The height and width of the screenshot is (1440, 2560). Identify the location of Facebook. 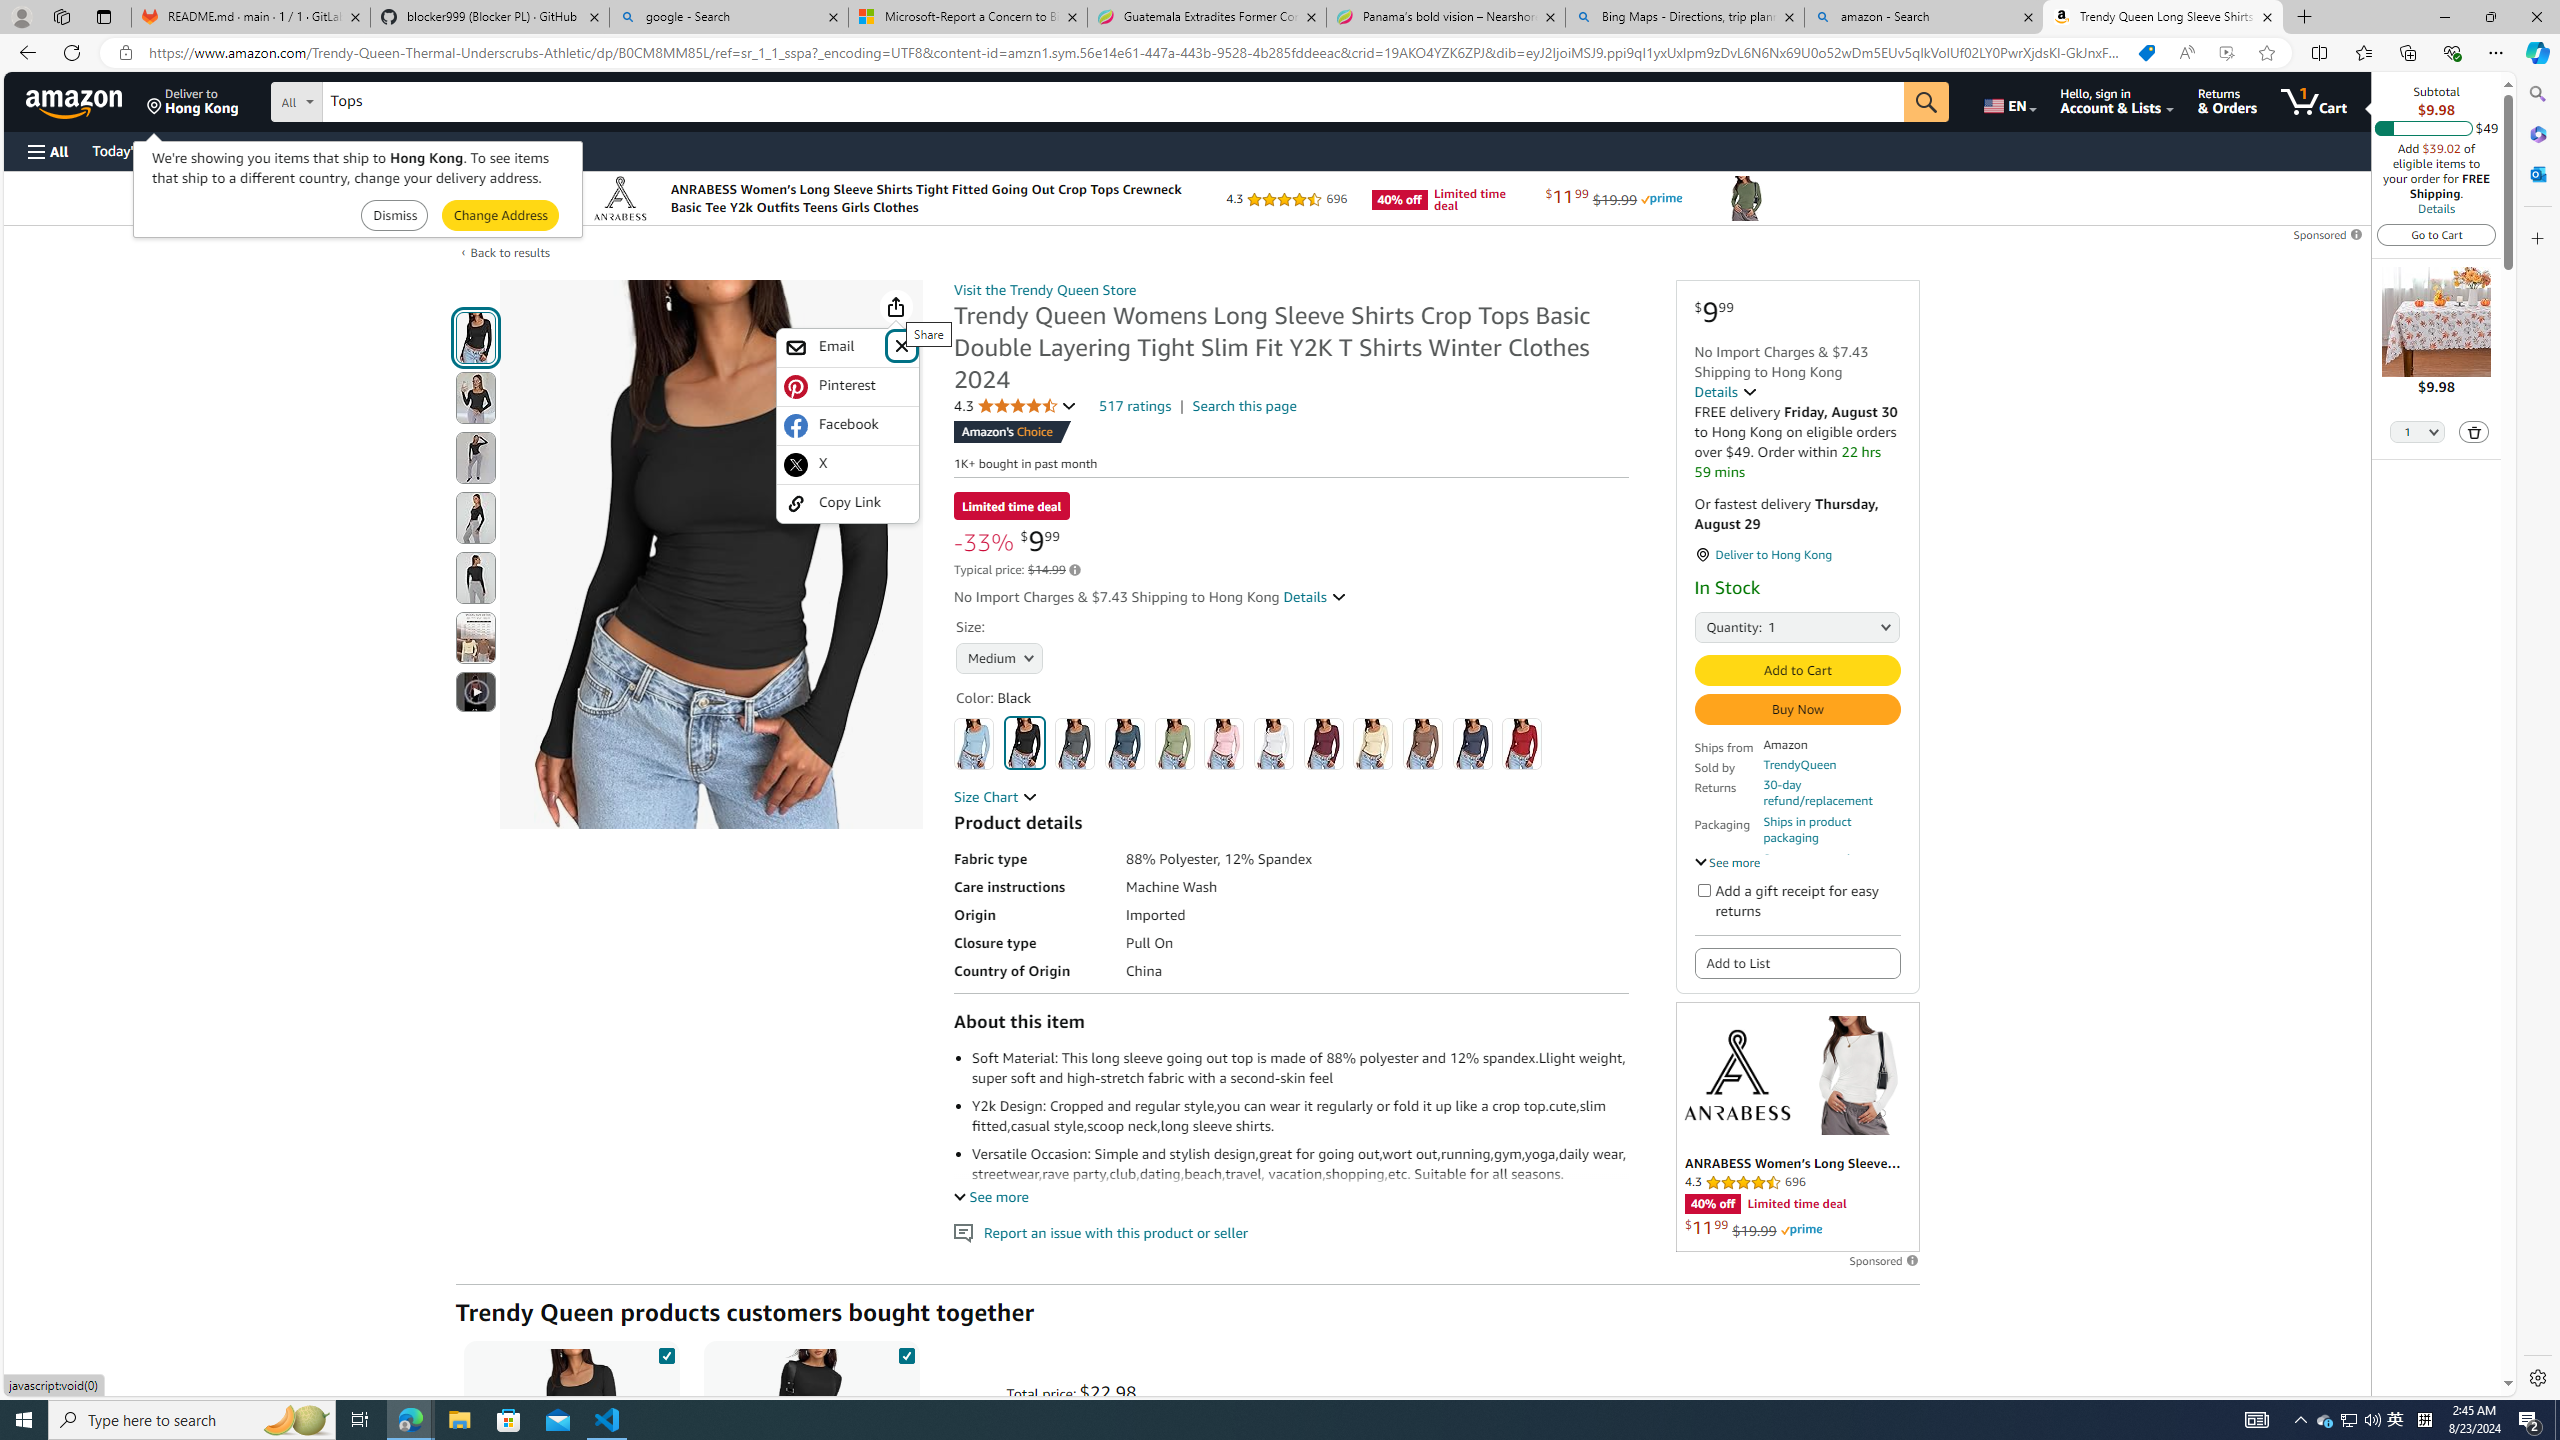
(848, 425).